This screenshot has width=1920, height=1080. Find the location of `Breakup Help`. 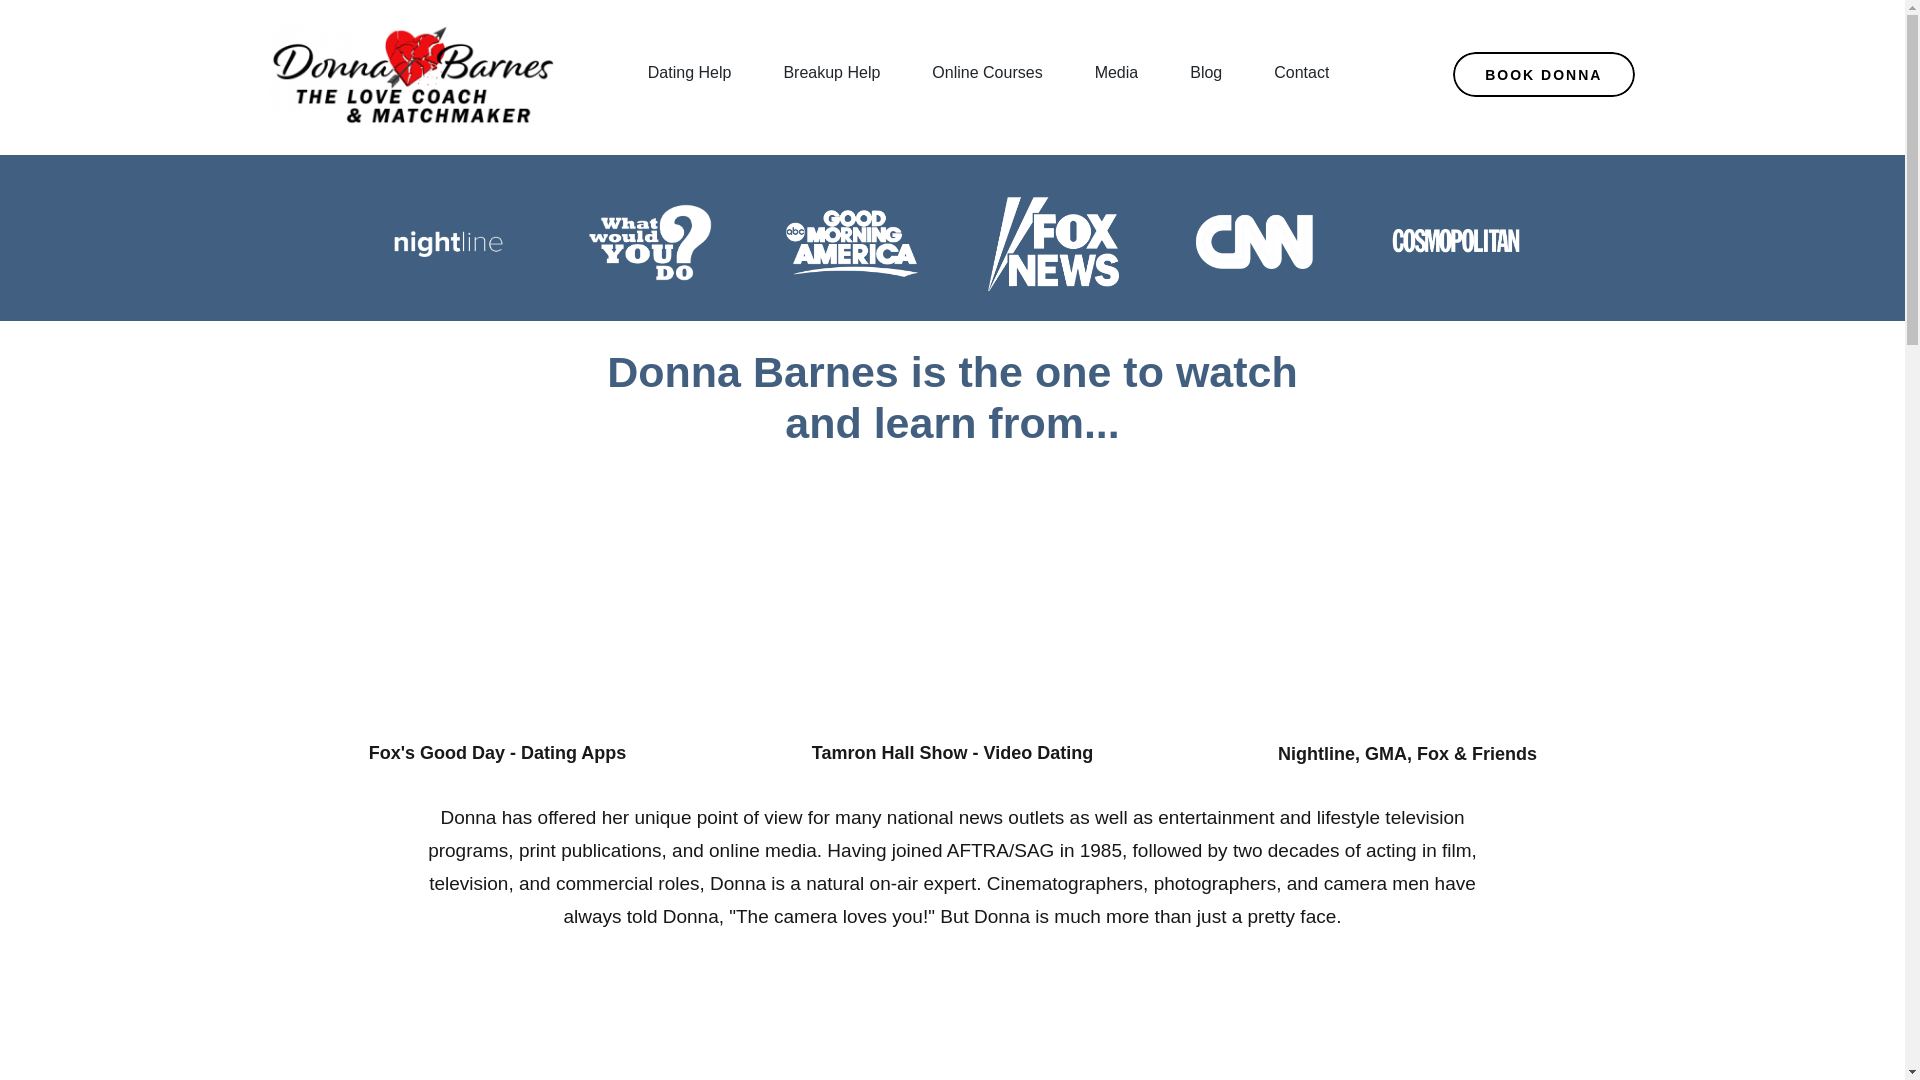

Breakup Help is located at coordinates (831, 74).